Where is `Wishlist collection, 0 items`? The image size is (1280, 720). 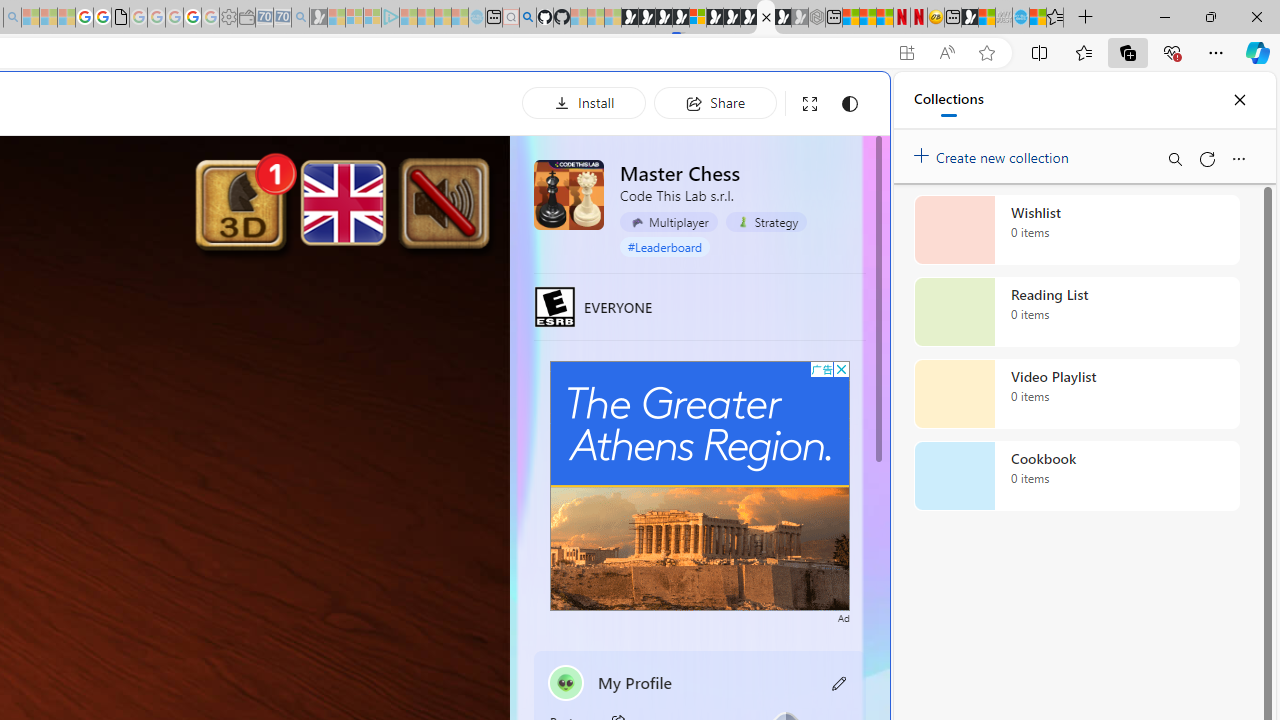
Wishlist collection, 0 items is located at coordinates (1076, 230).